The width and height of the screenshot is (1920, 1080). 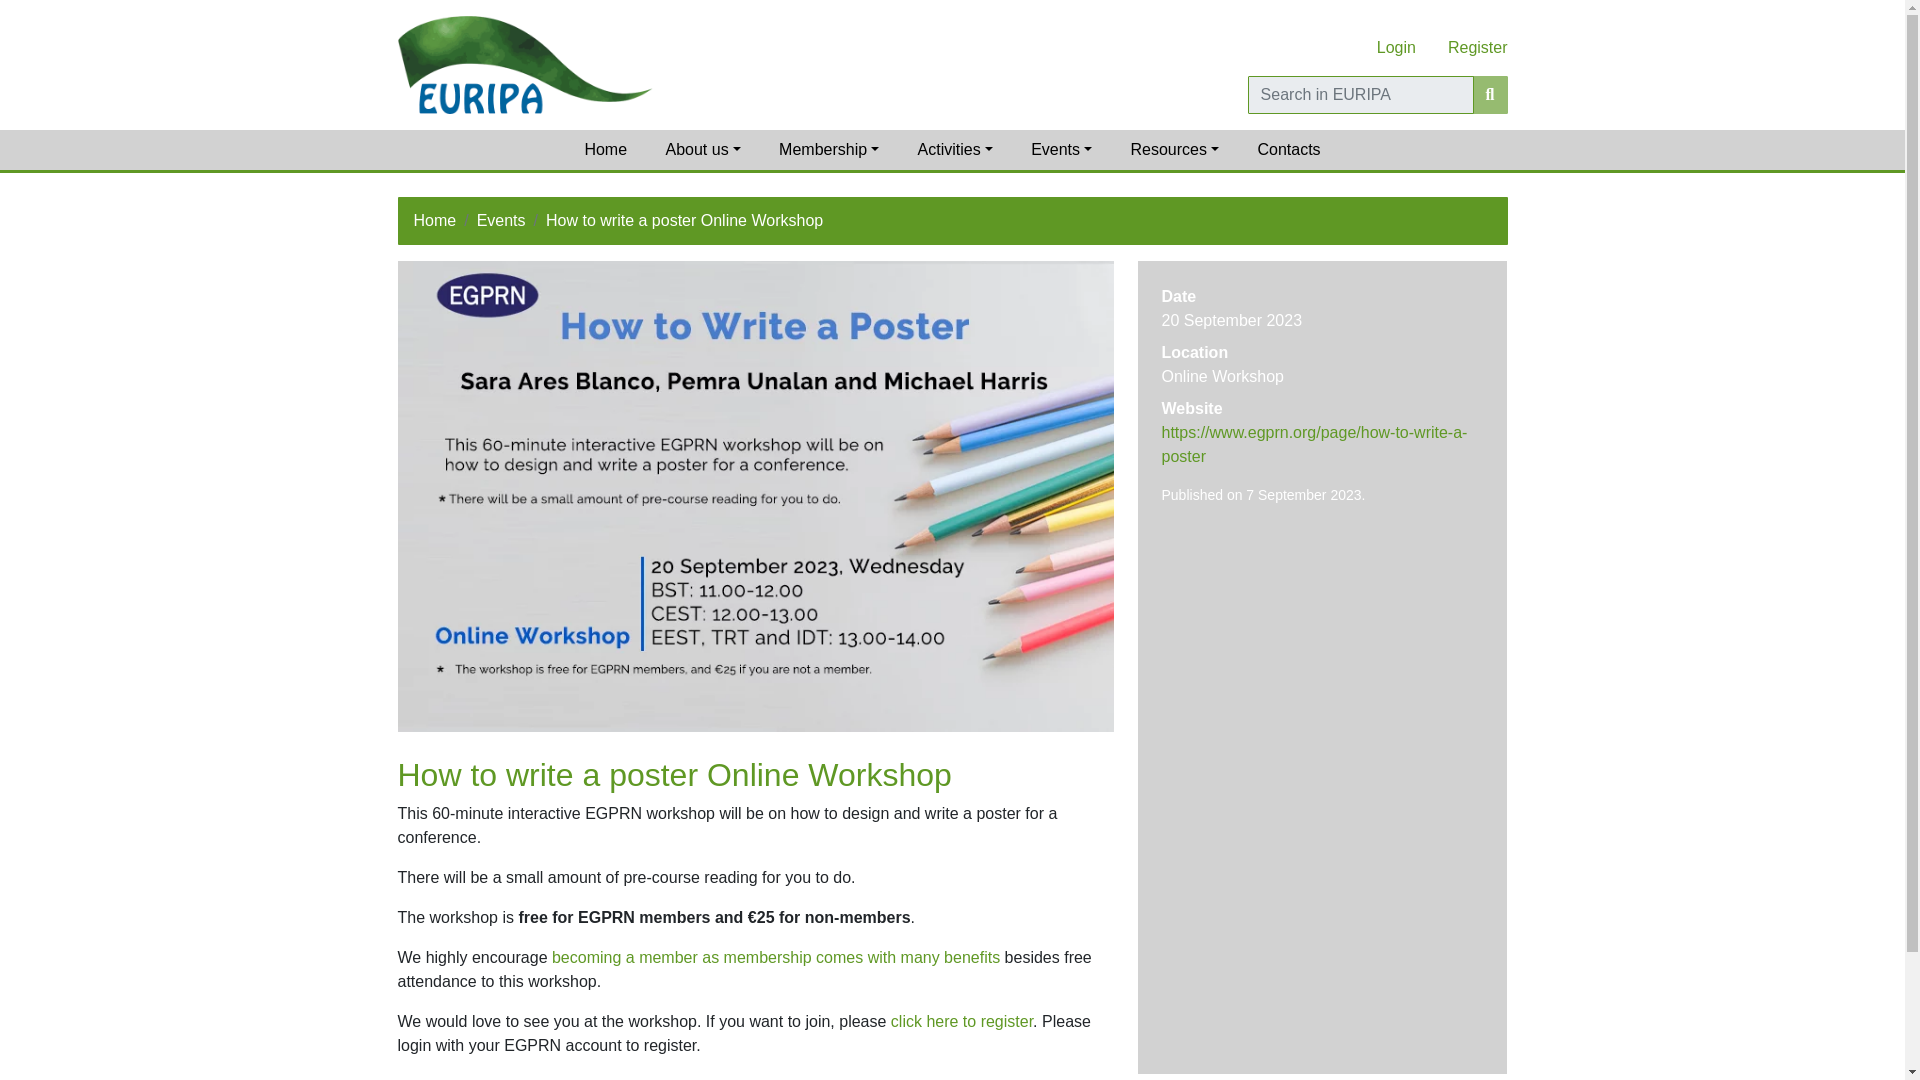 I want to click on Resources, so click(x=1174, y=149).